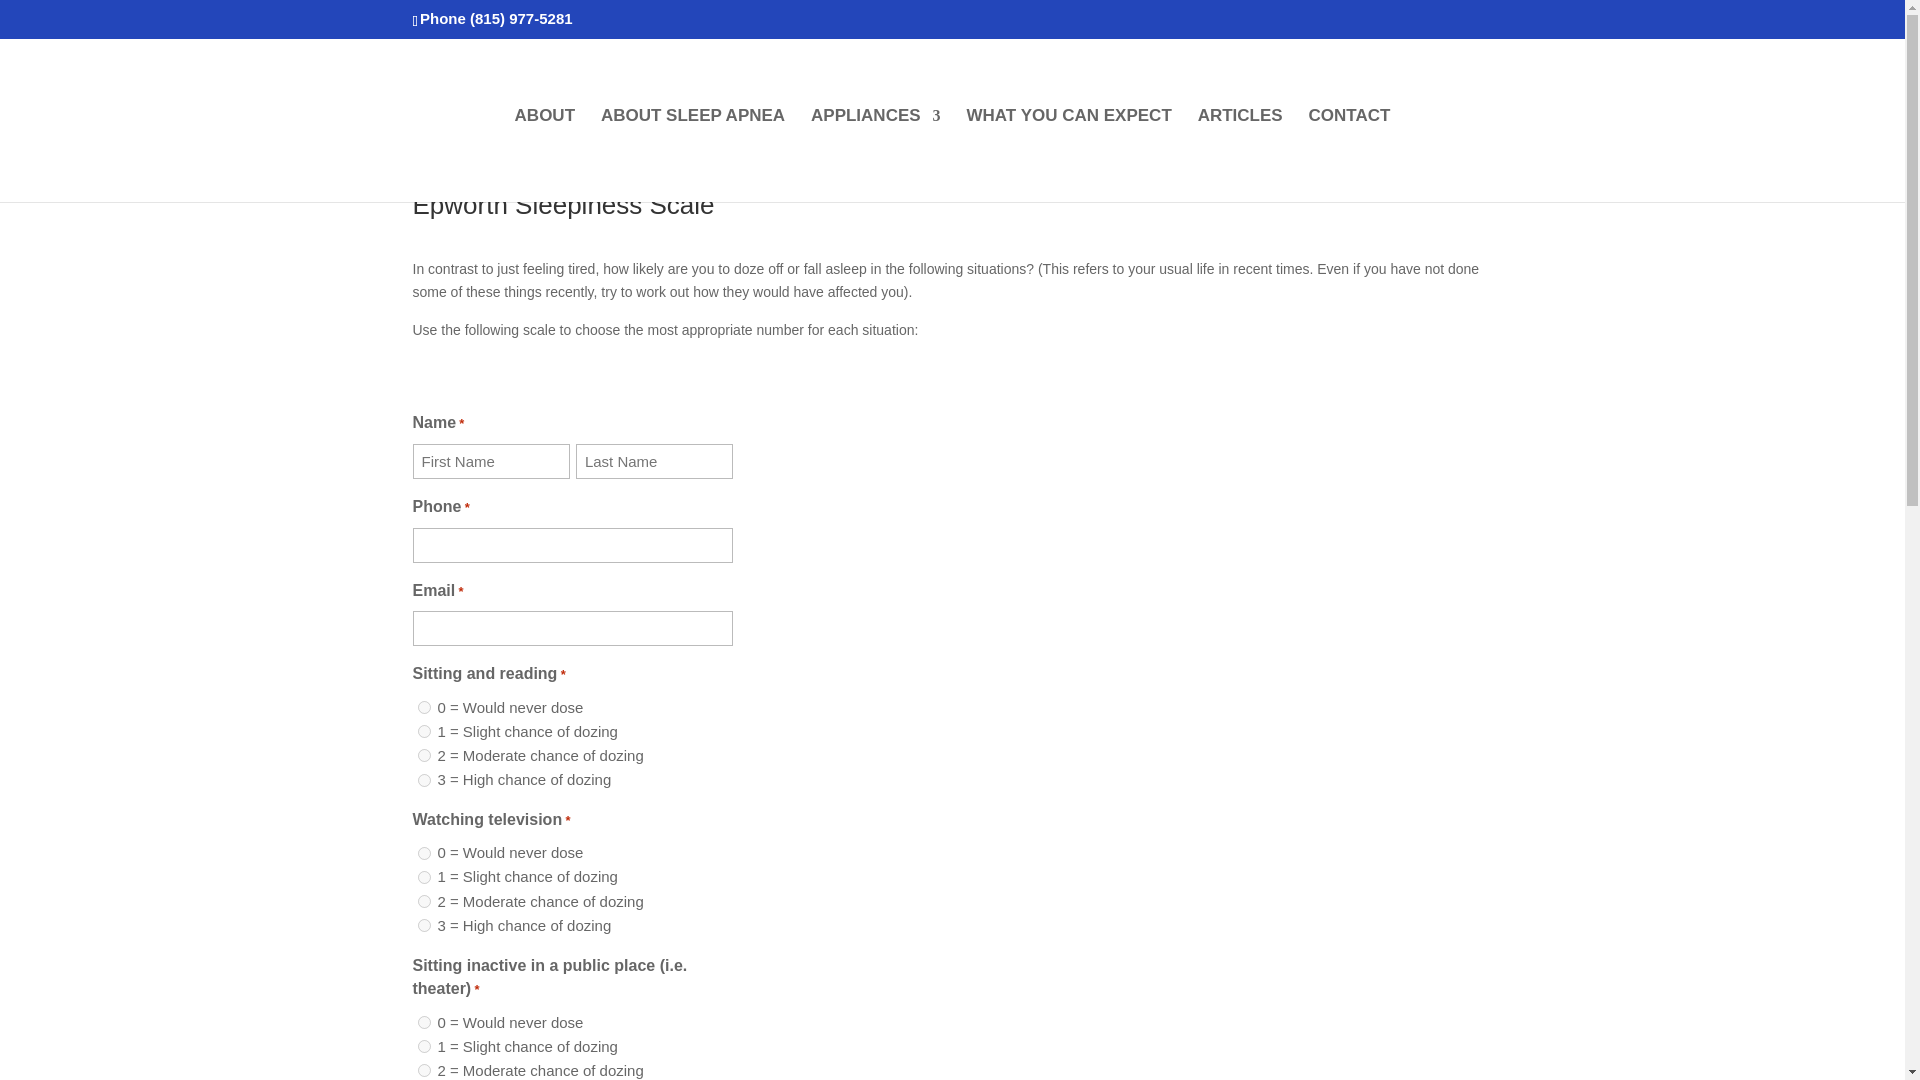  Describe the element at coordinates (1240, 155) in the screenshot. I see `ARTICLES` at that location.